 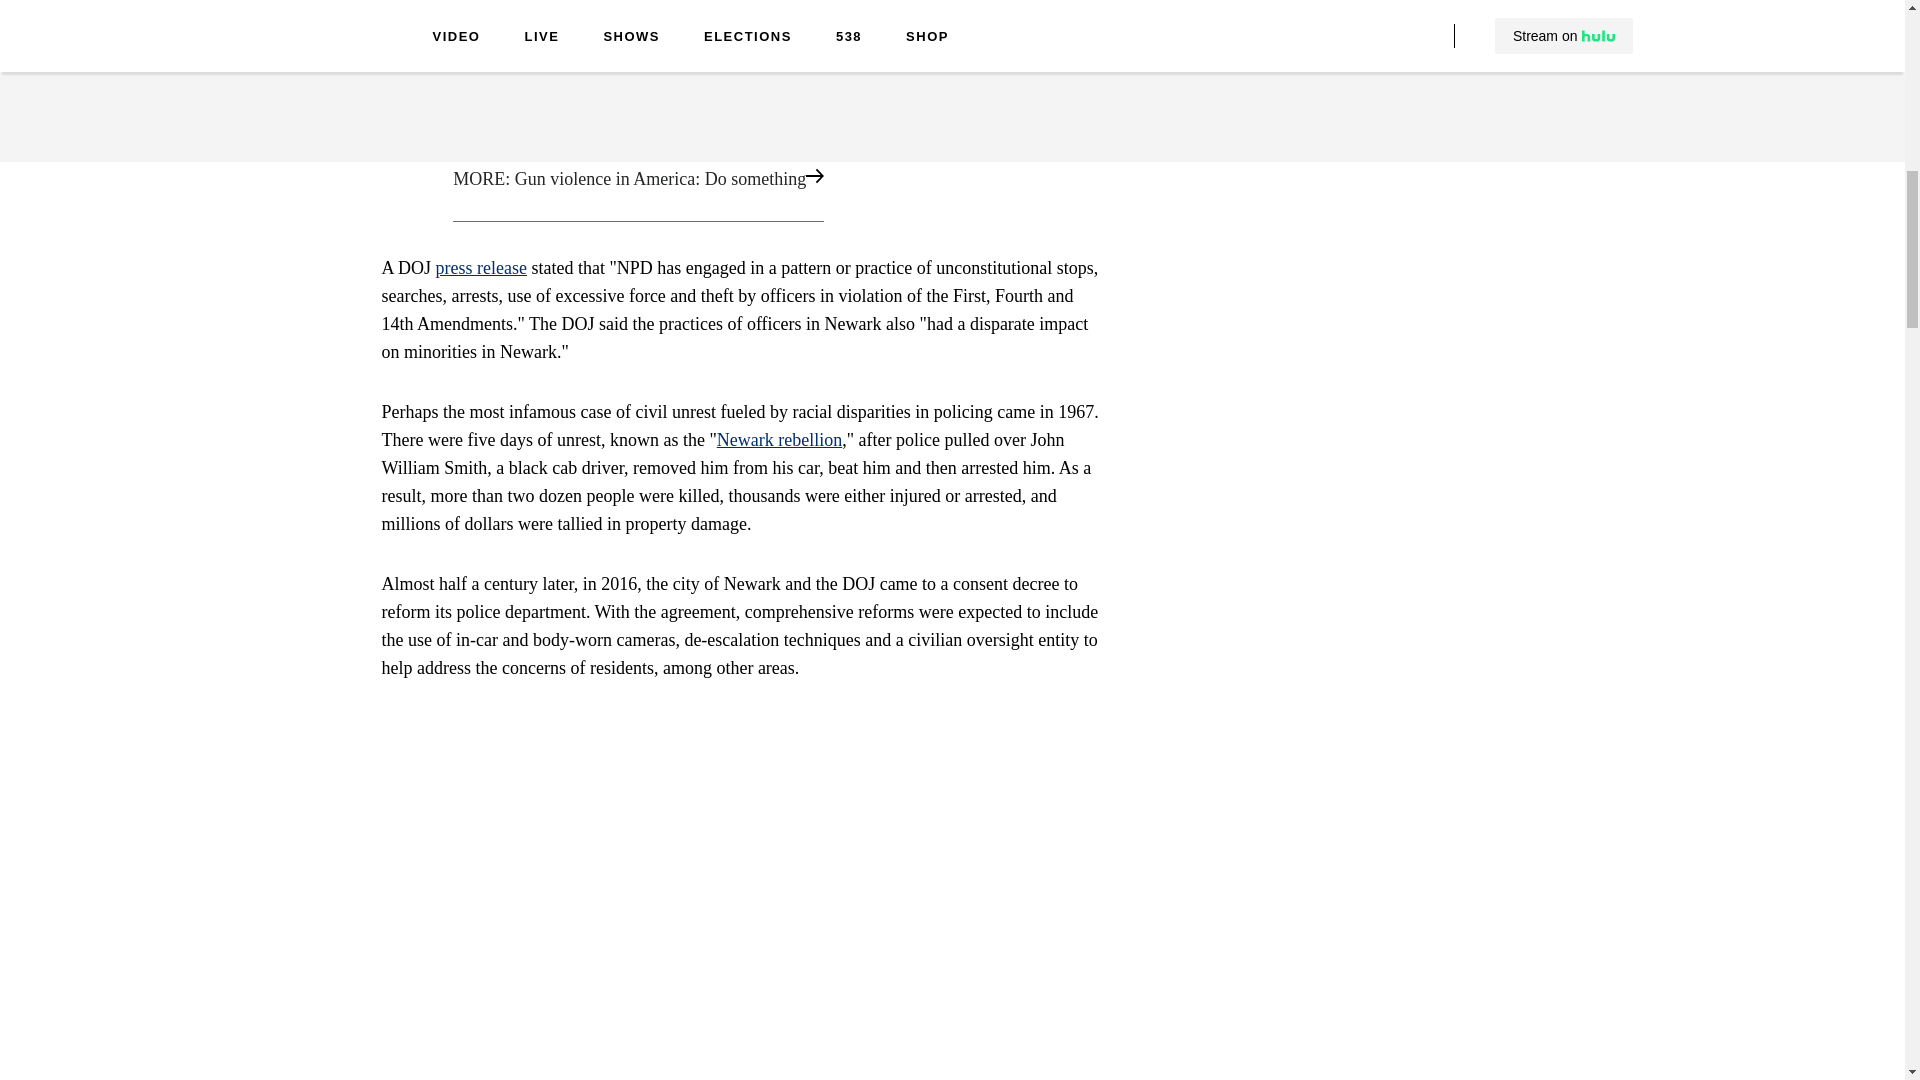 I want to click on 49-page report, so click(x=674, y=66).